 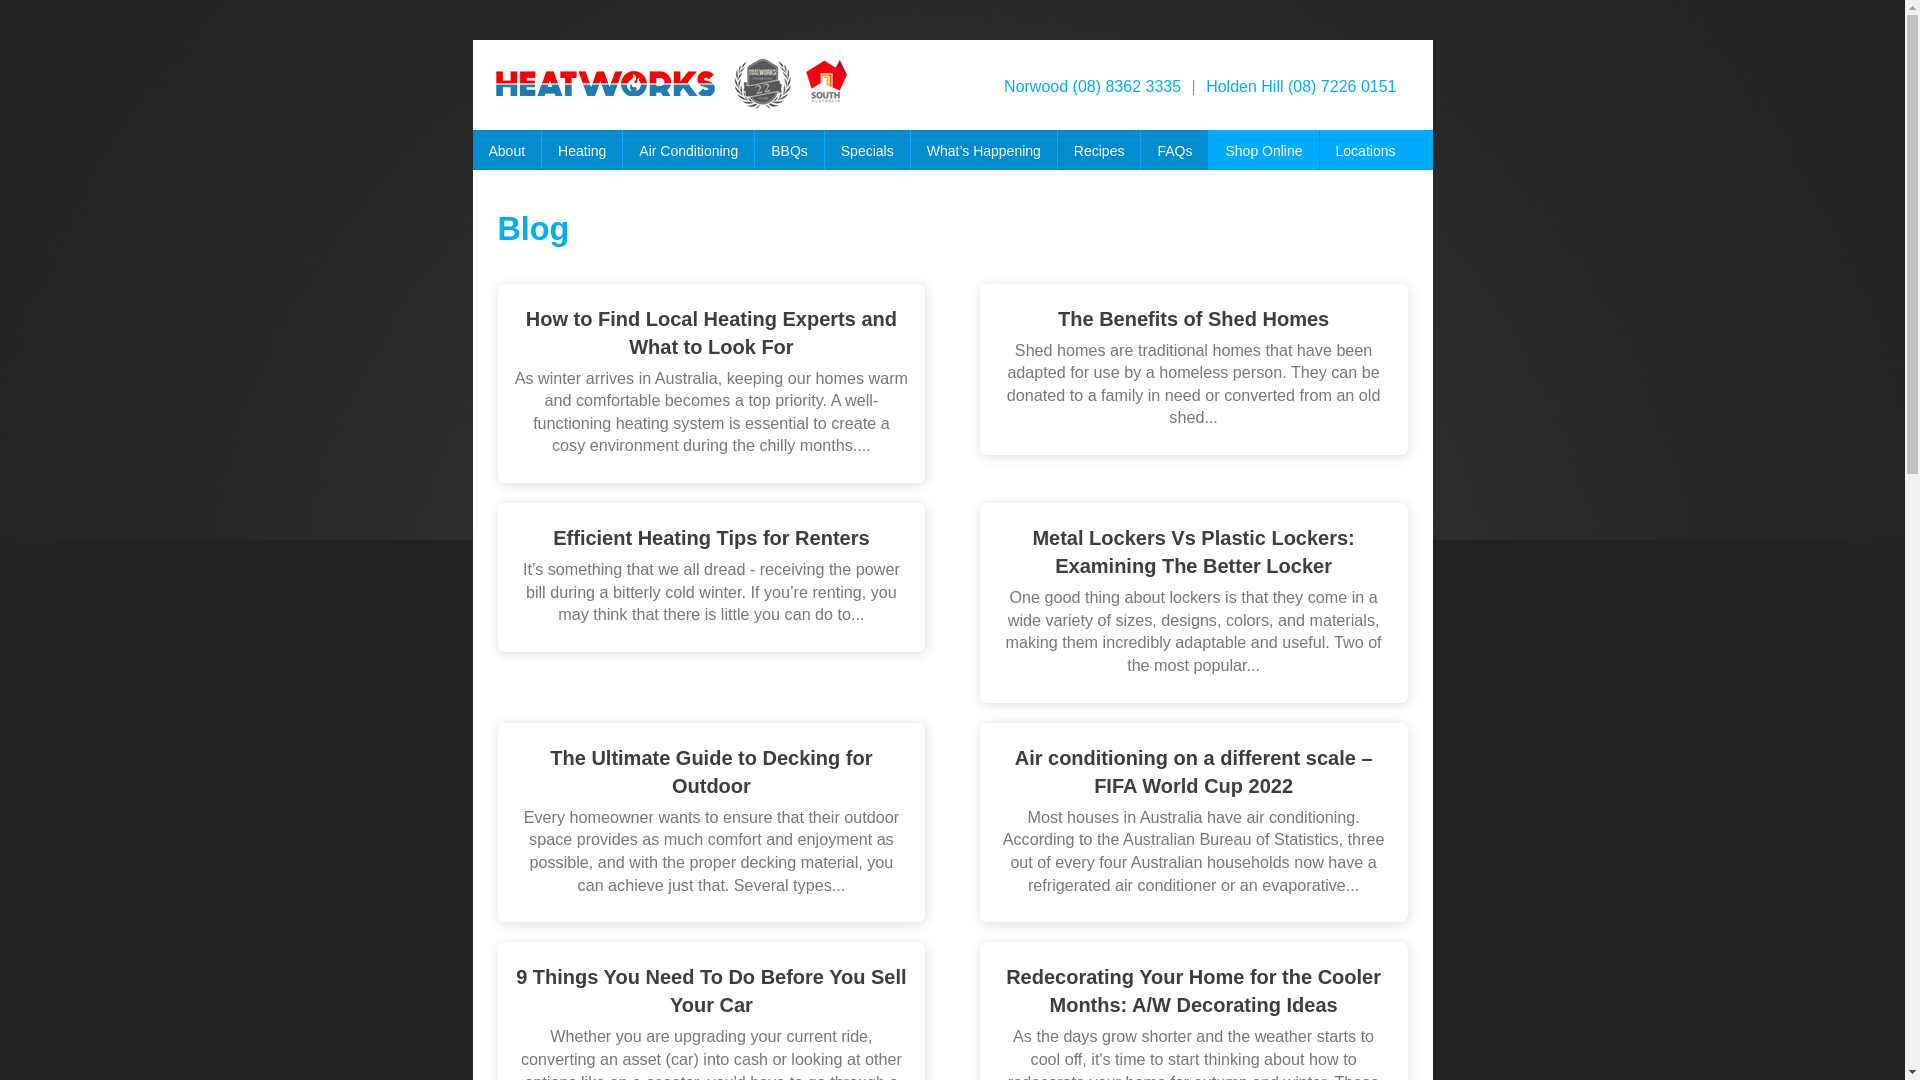 What do you see at coordinates (1100, 156) in the screenshot?
I see `Recipes` at bounding box center [1100, 156].